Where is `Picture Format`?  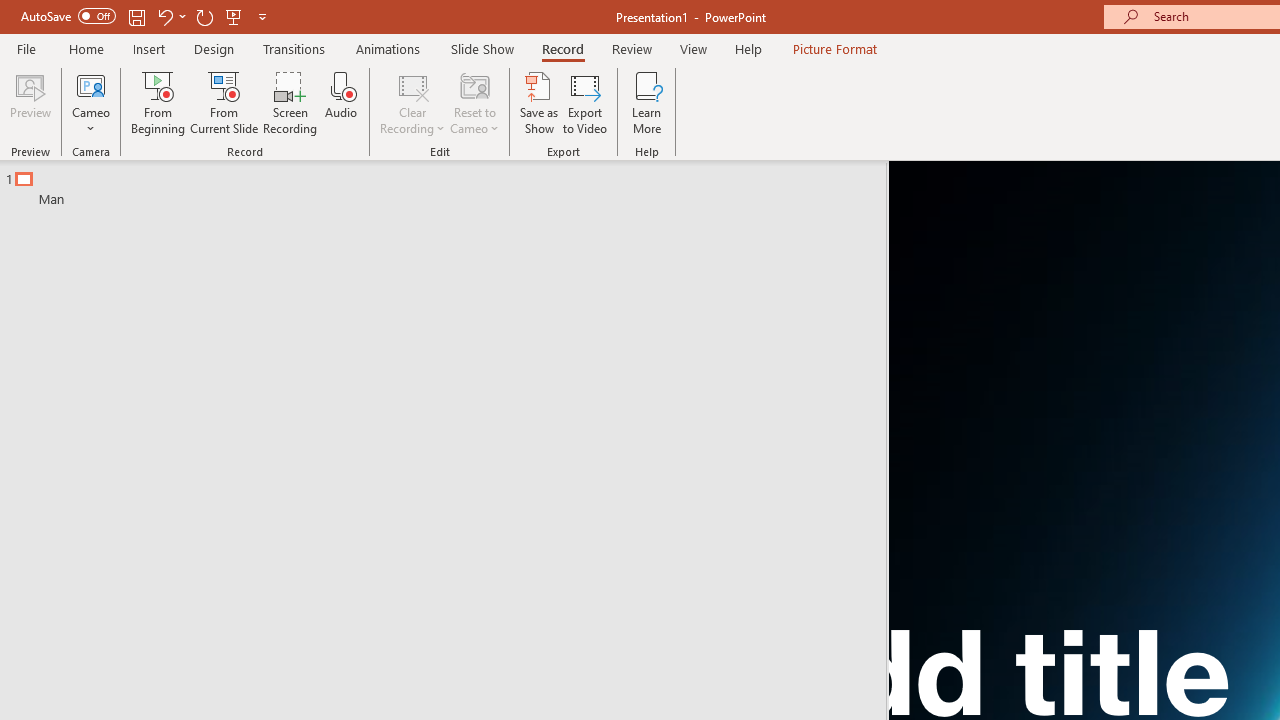 Picture Format is located at coordinates (834, 48).